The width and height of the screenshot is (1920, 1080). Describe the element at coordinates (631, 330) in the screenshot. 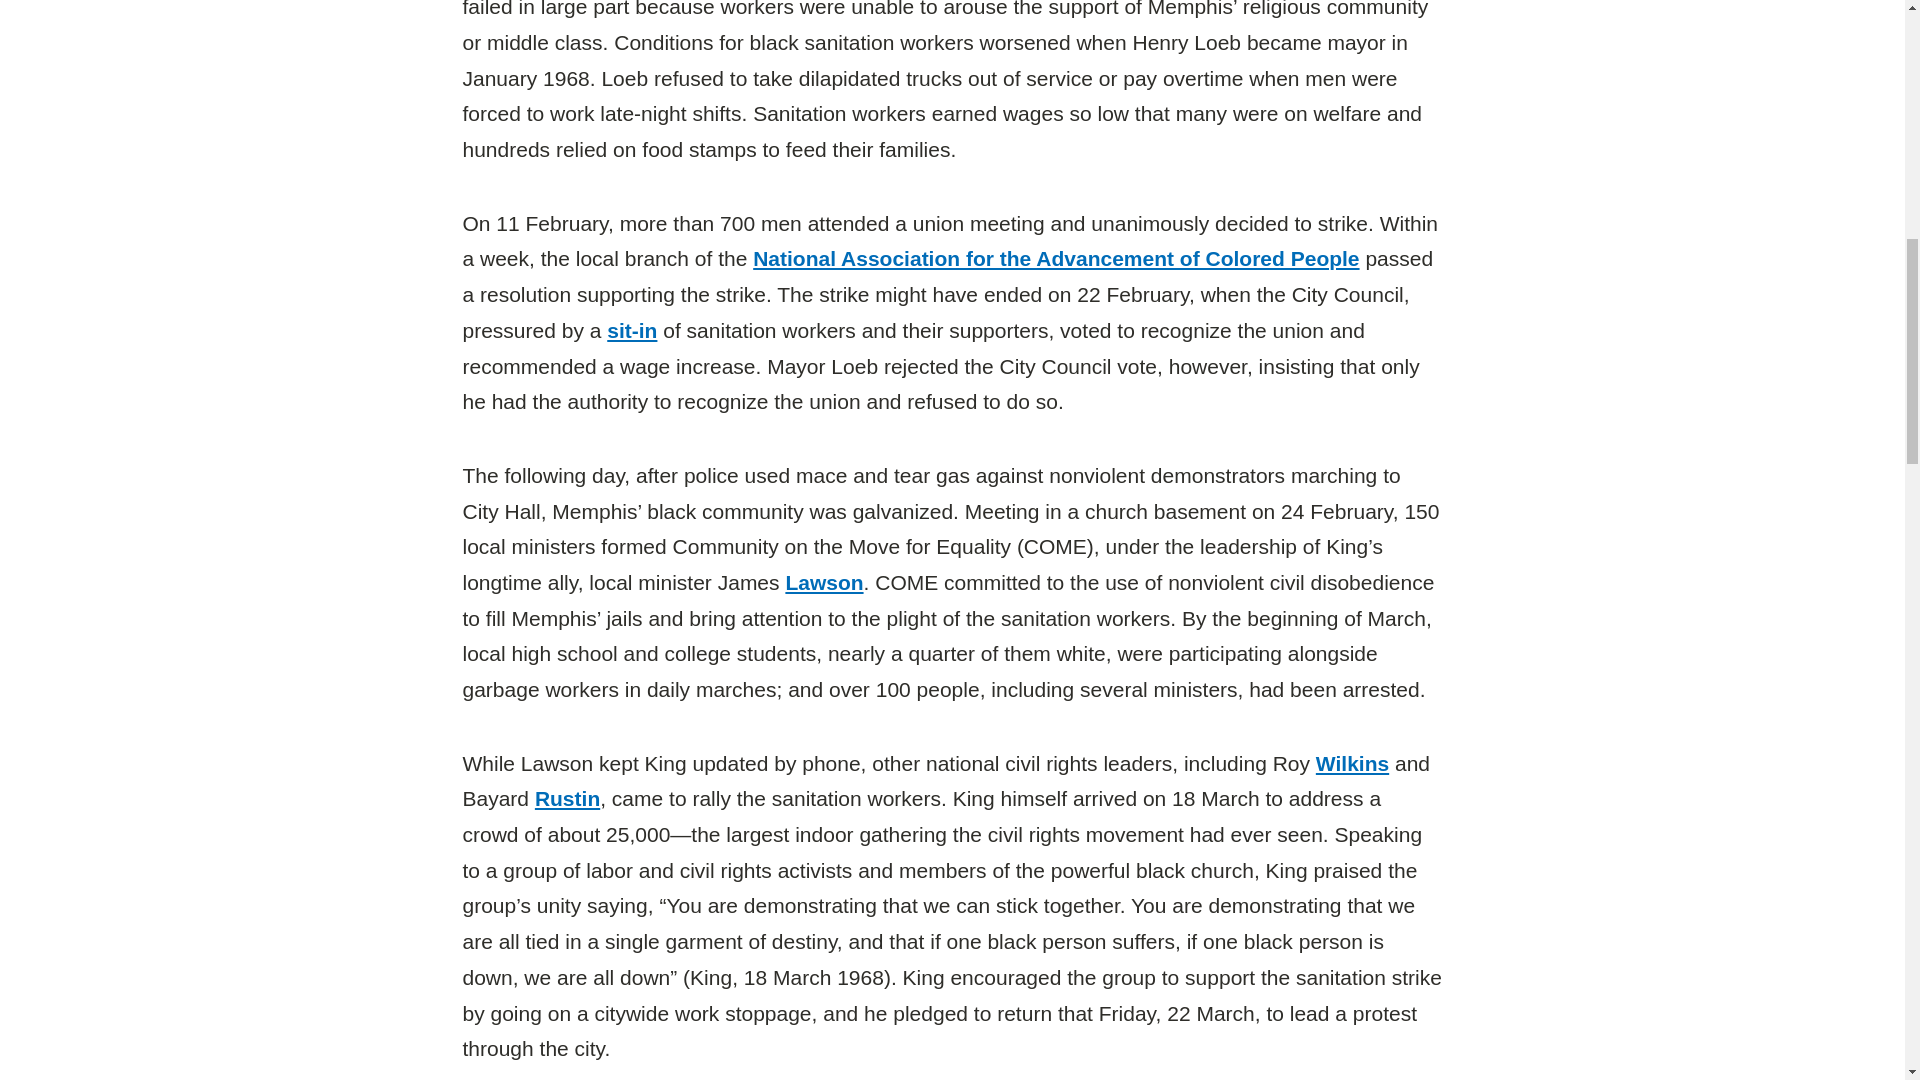

I see `Sit-ins` at that location.